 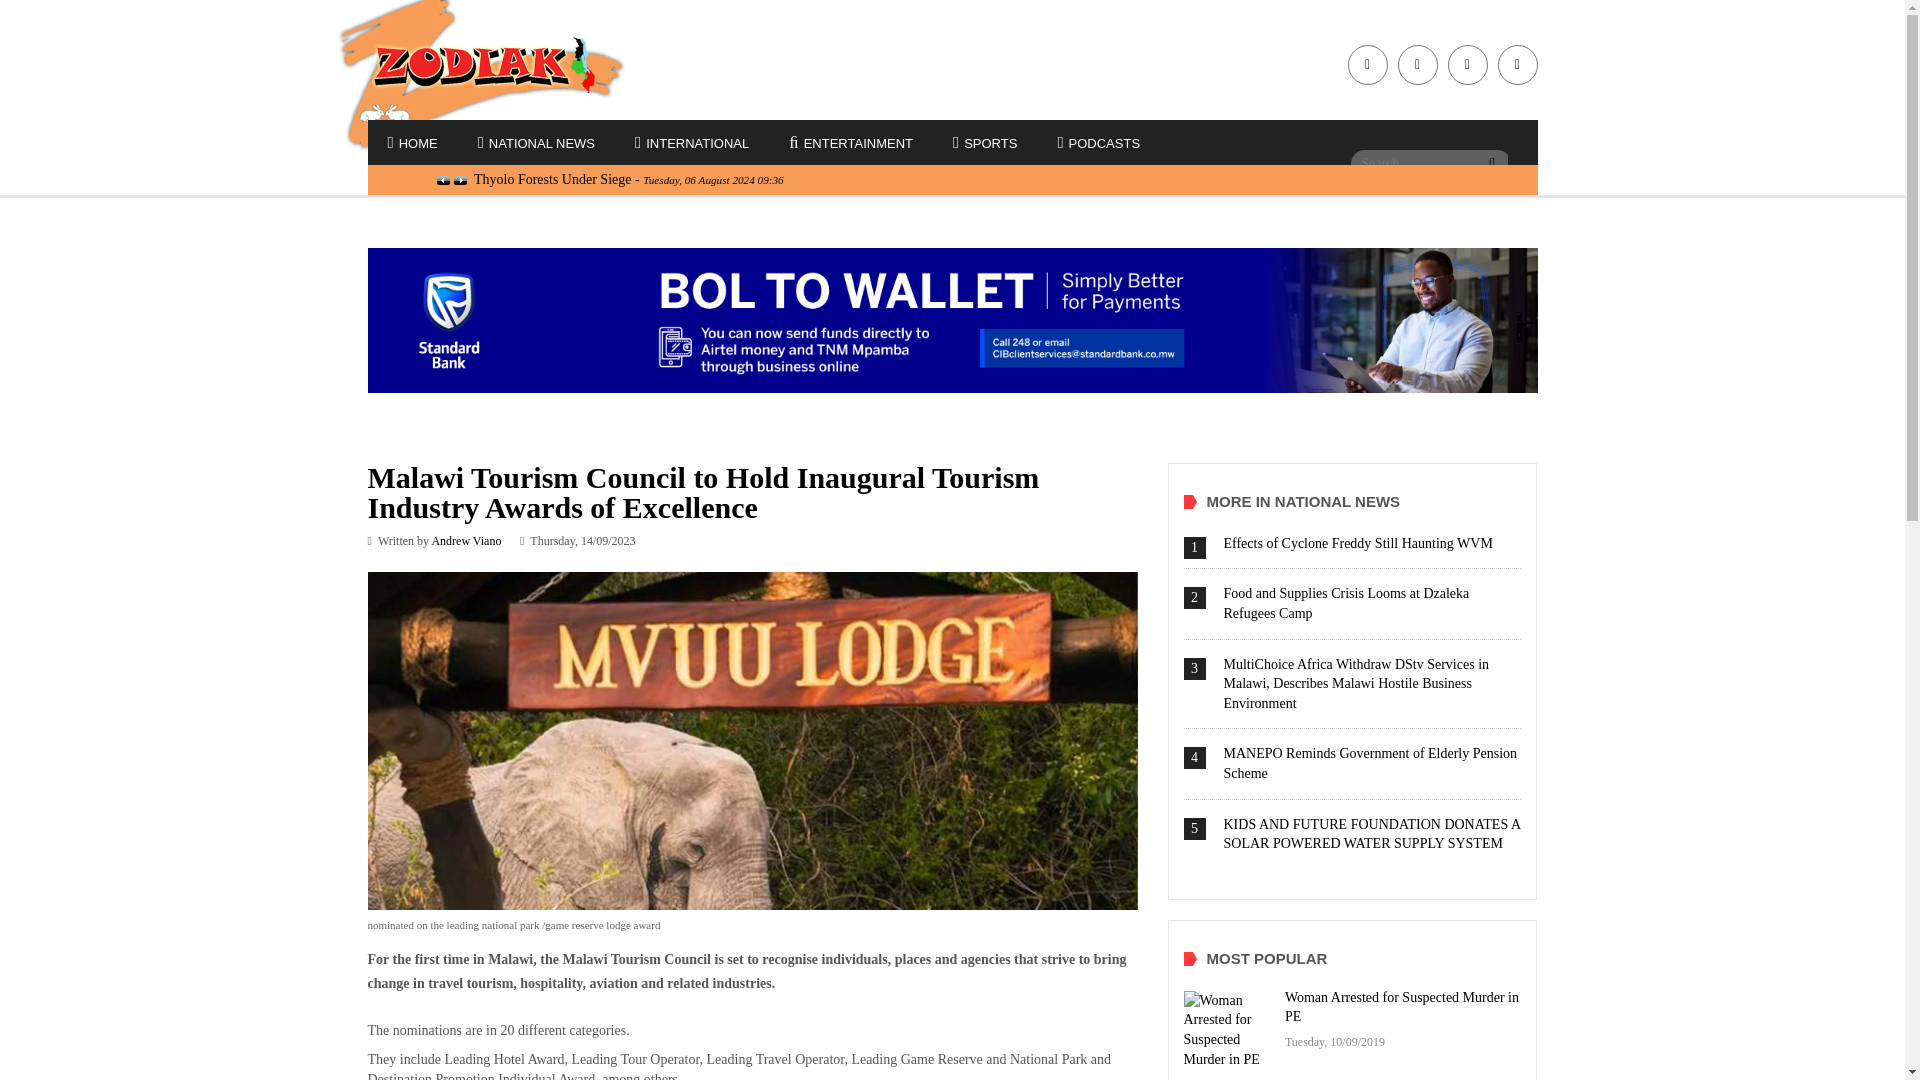 I want to click on ZODIAK MALAWI ONLINE, so click(x=502, y=65).